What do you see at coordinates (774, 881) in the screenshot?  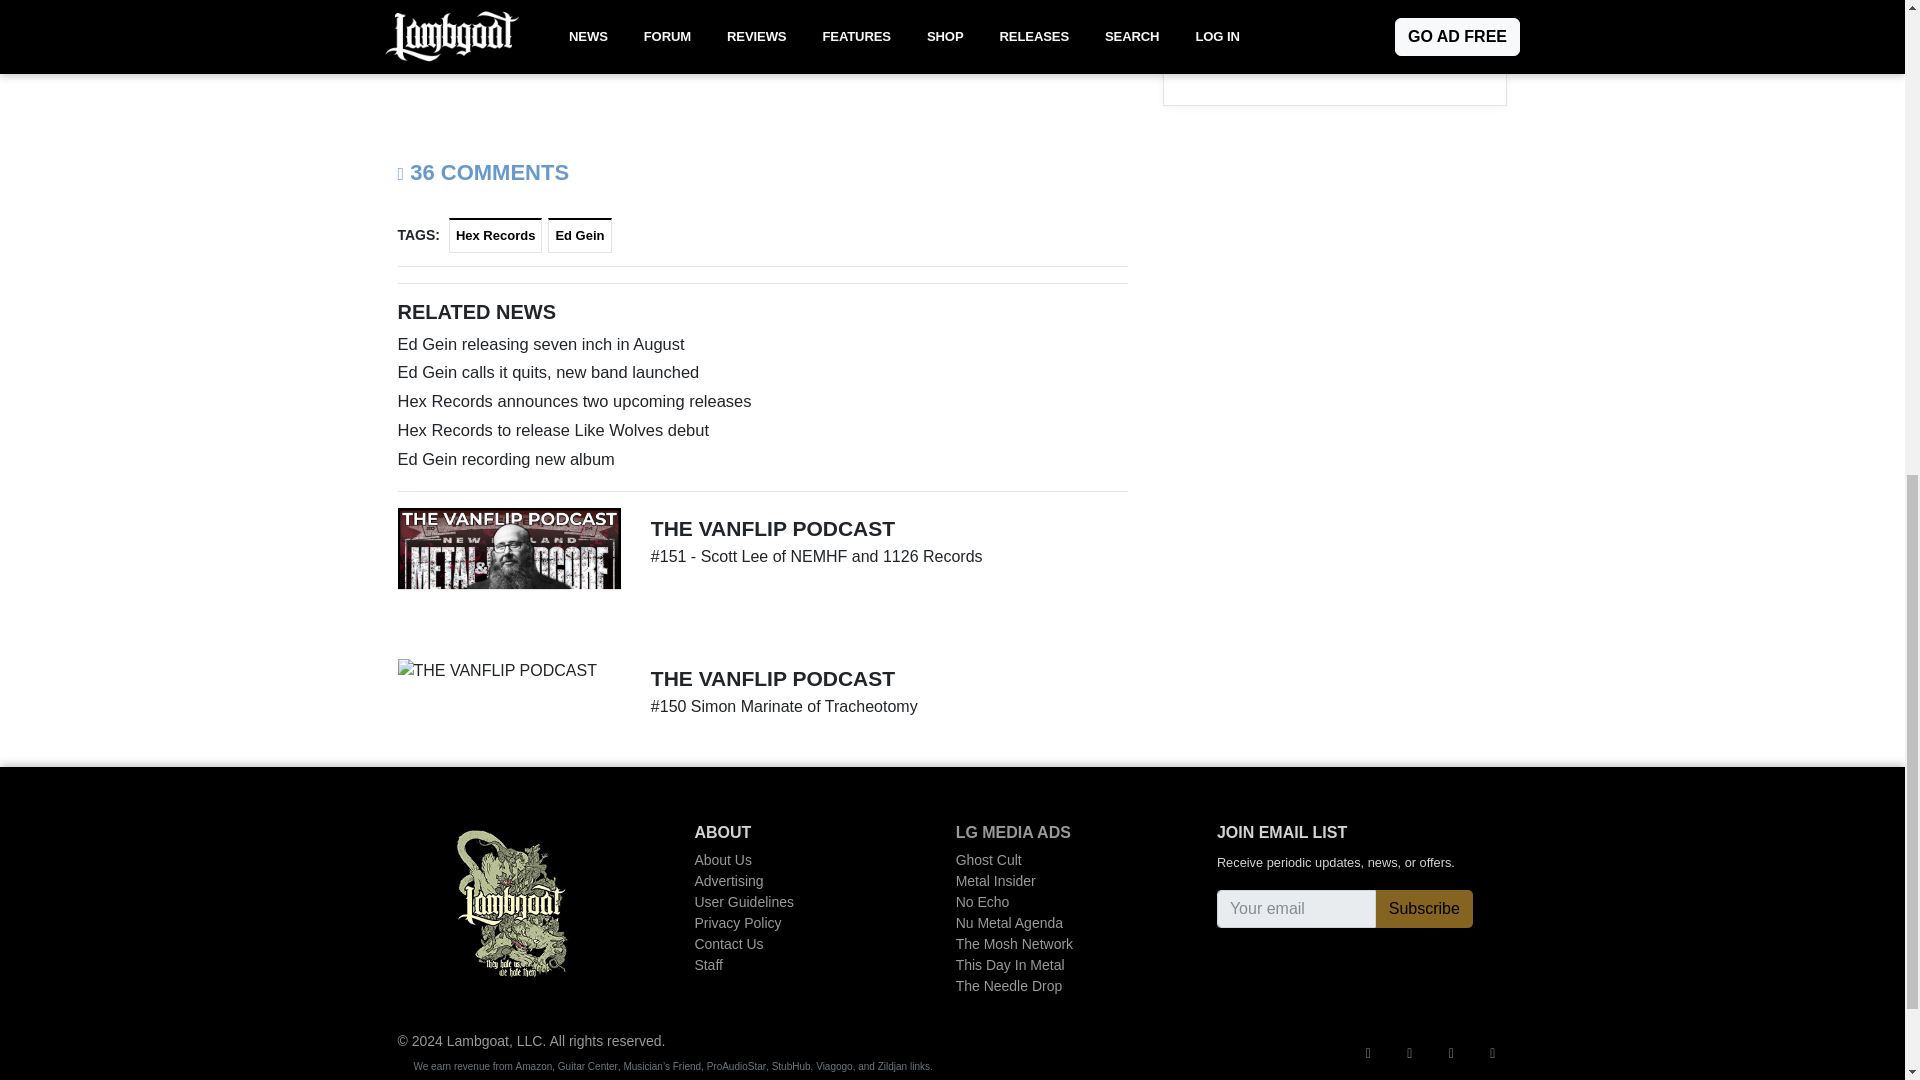 I see `Advertising` at bounding box center [774, 881].